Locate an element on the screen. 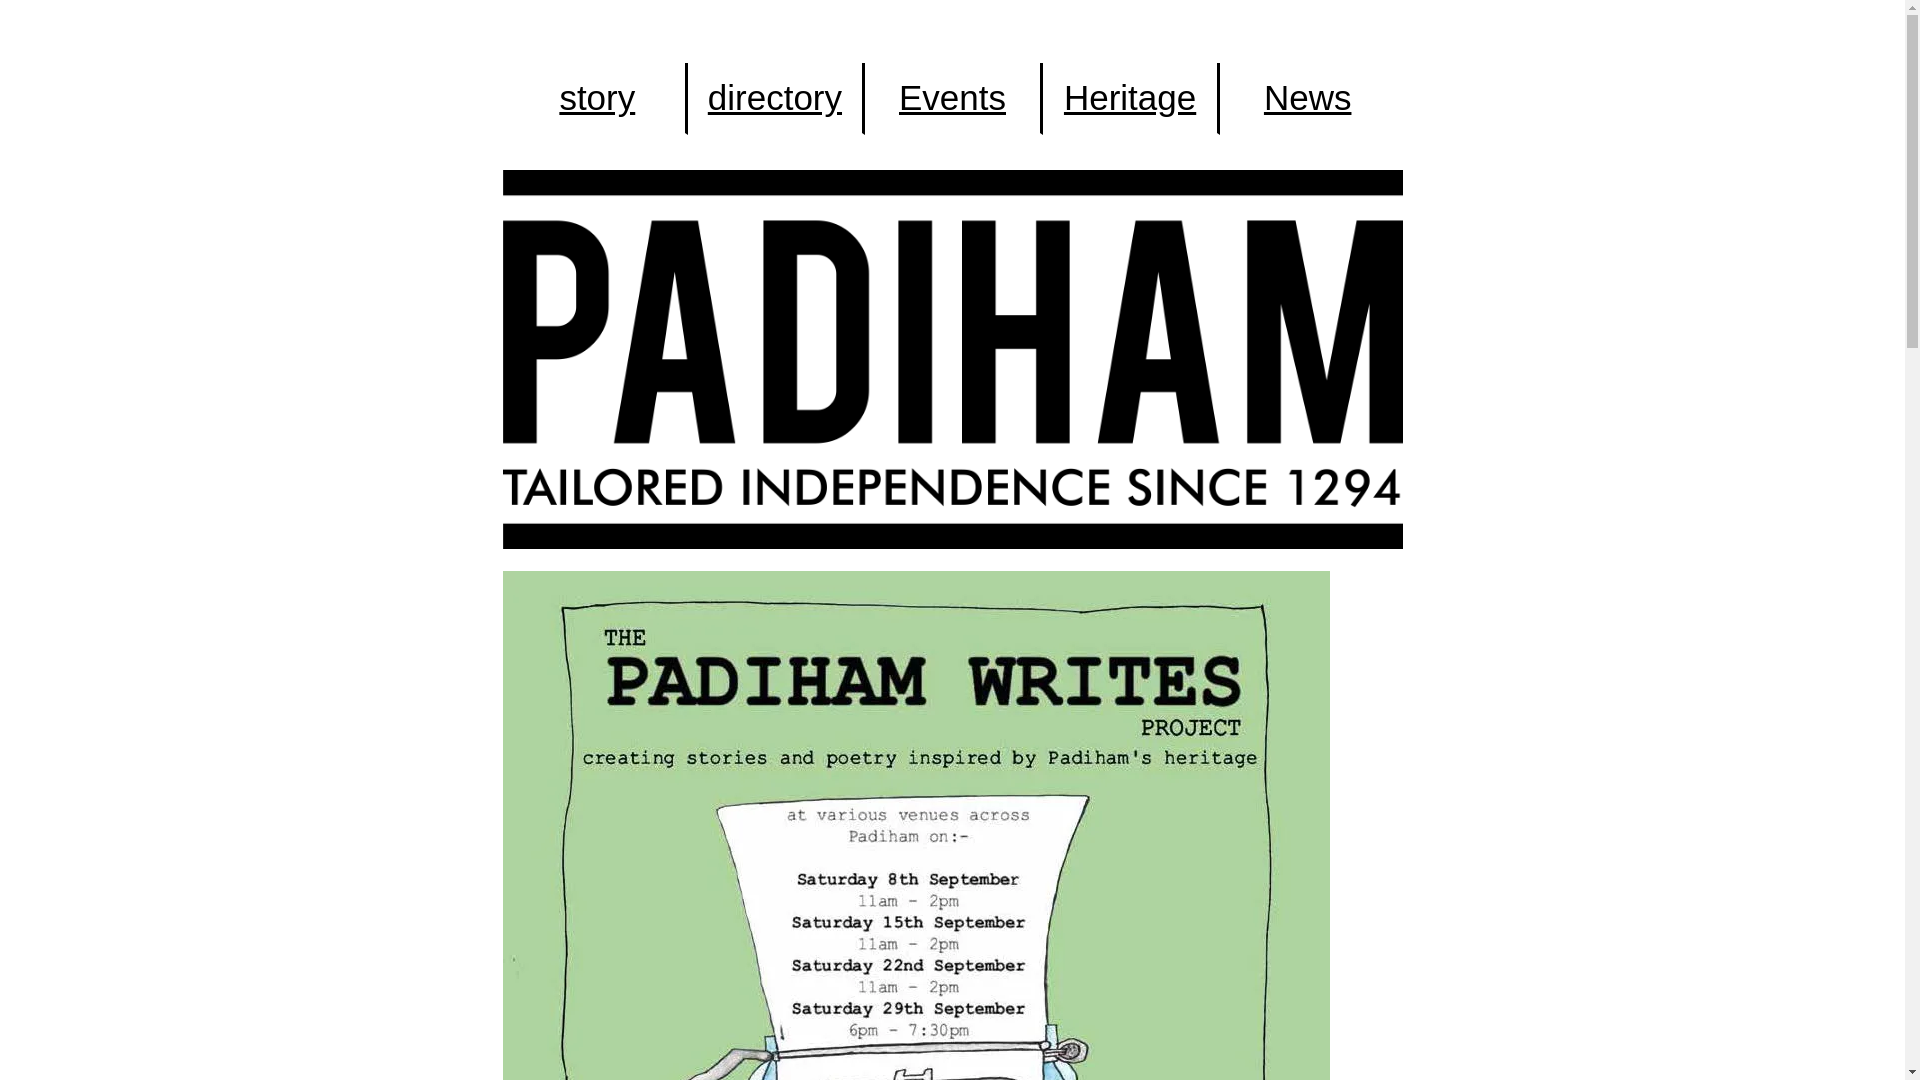 This screenshot has width=1920, height=1080. News is located at coordinates (1307, 97).